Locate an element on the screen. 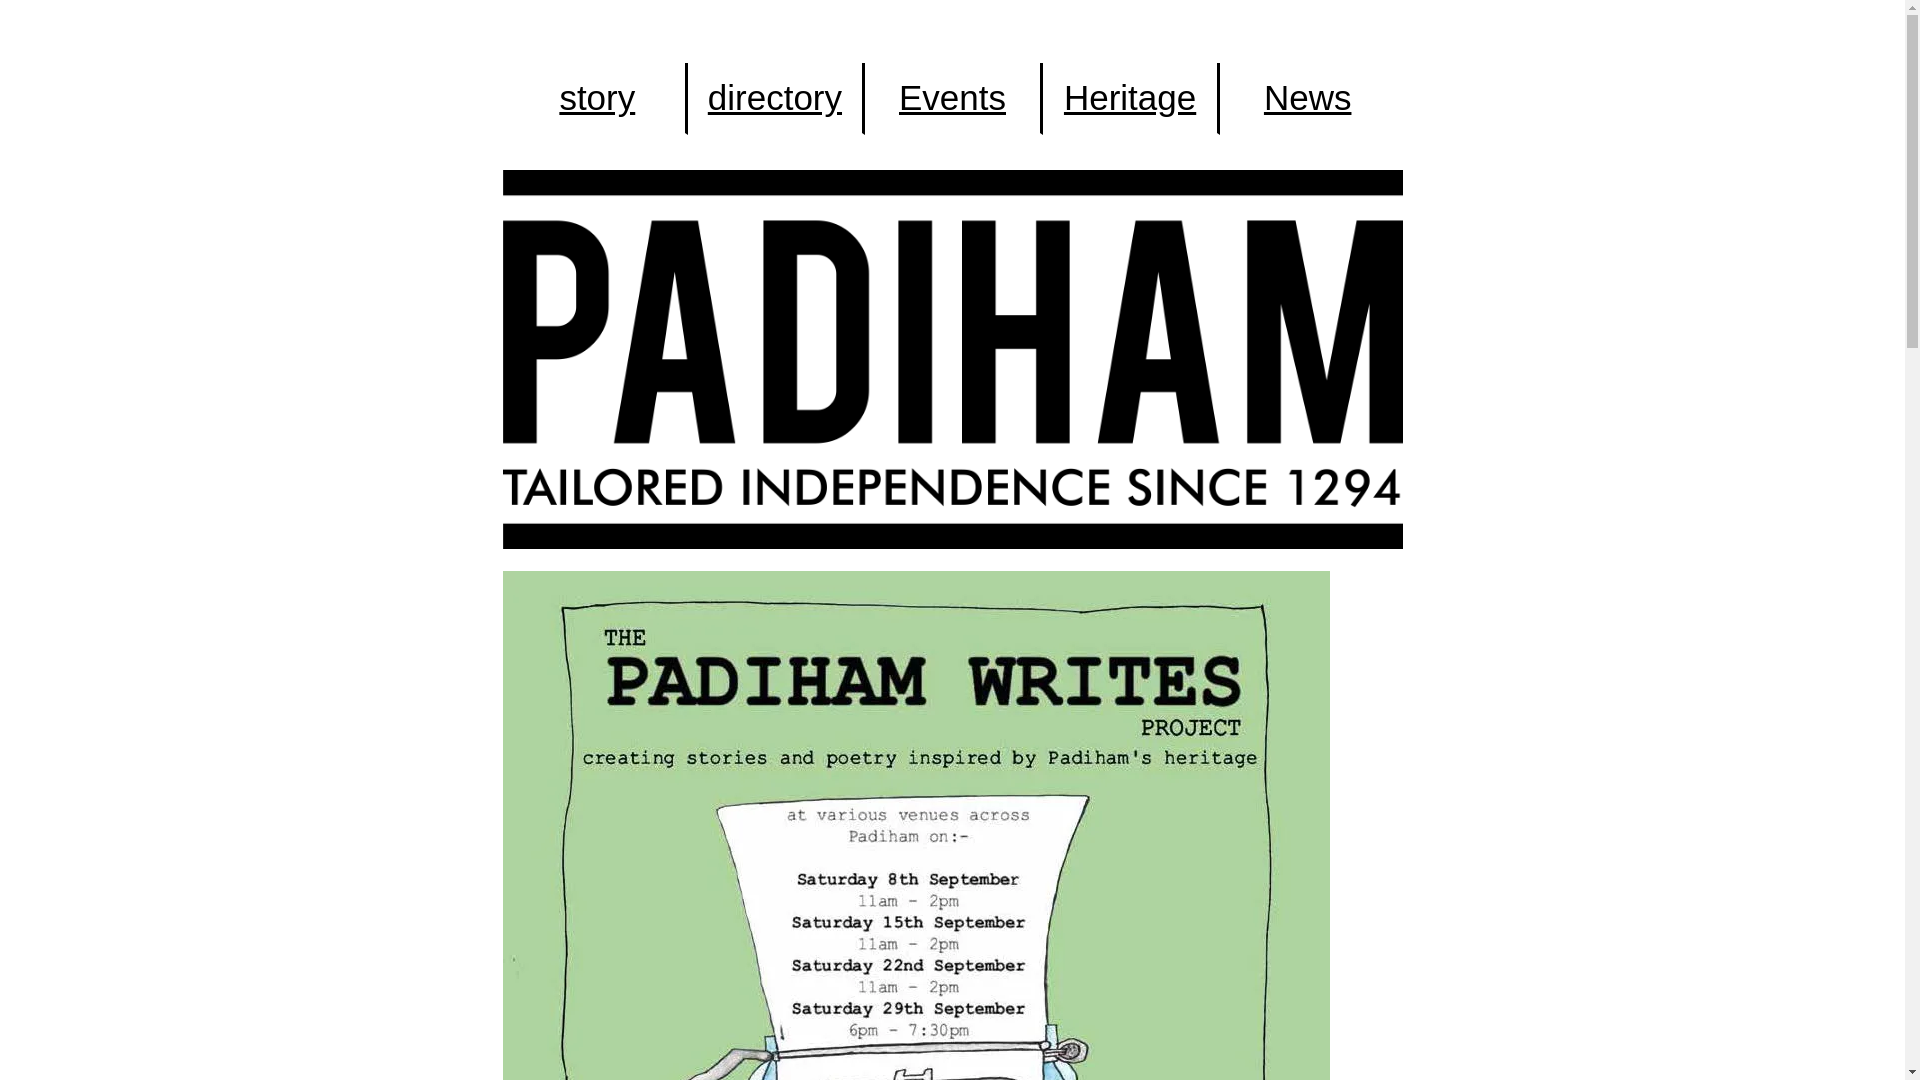 This screenshot has width=1920, height=1080. News is located at coordinates (1307, 97).